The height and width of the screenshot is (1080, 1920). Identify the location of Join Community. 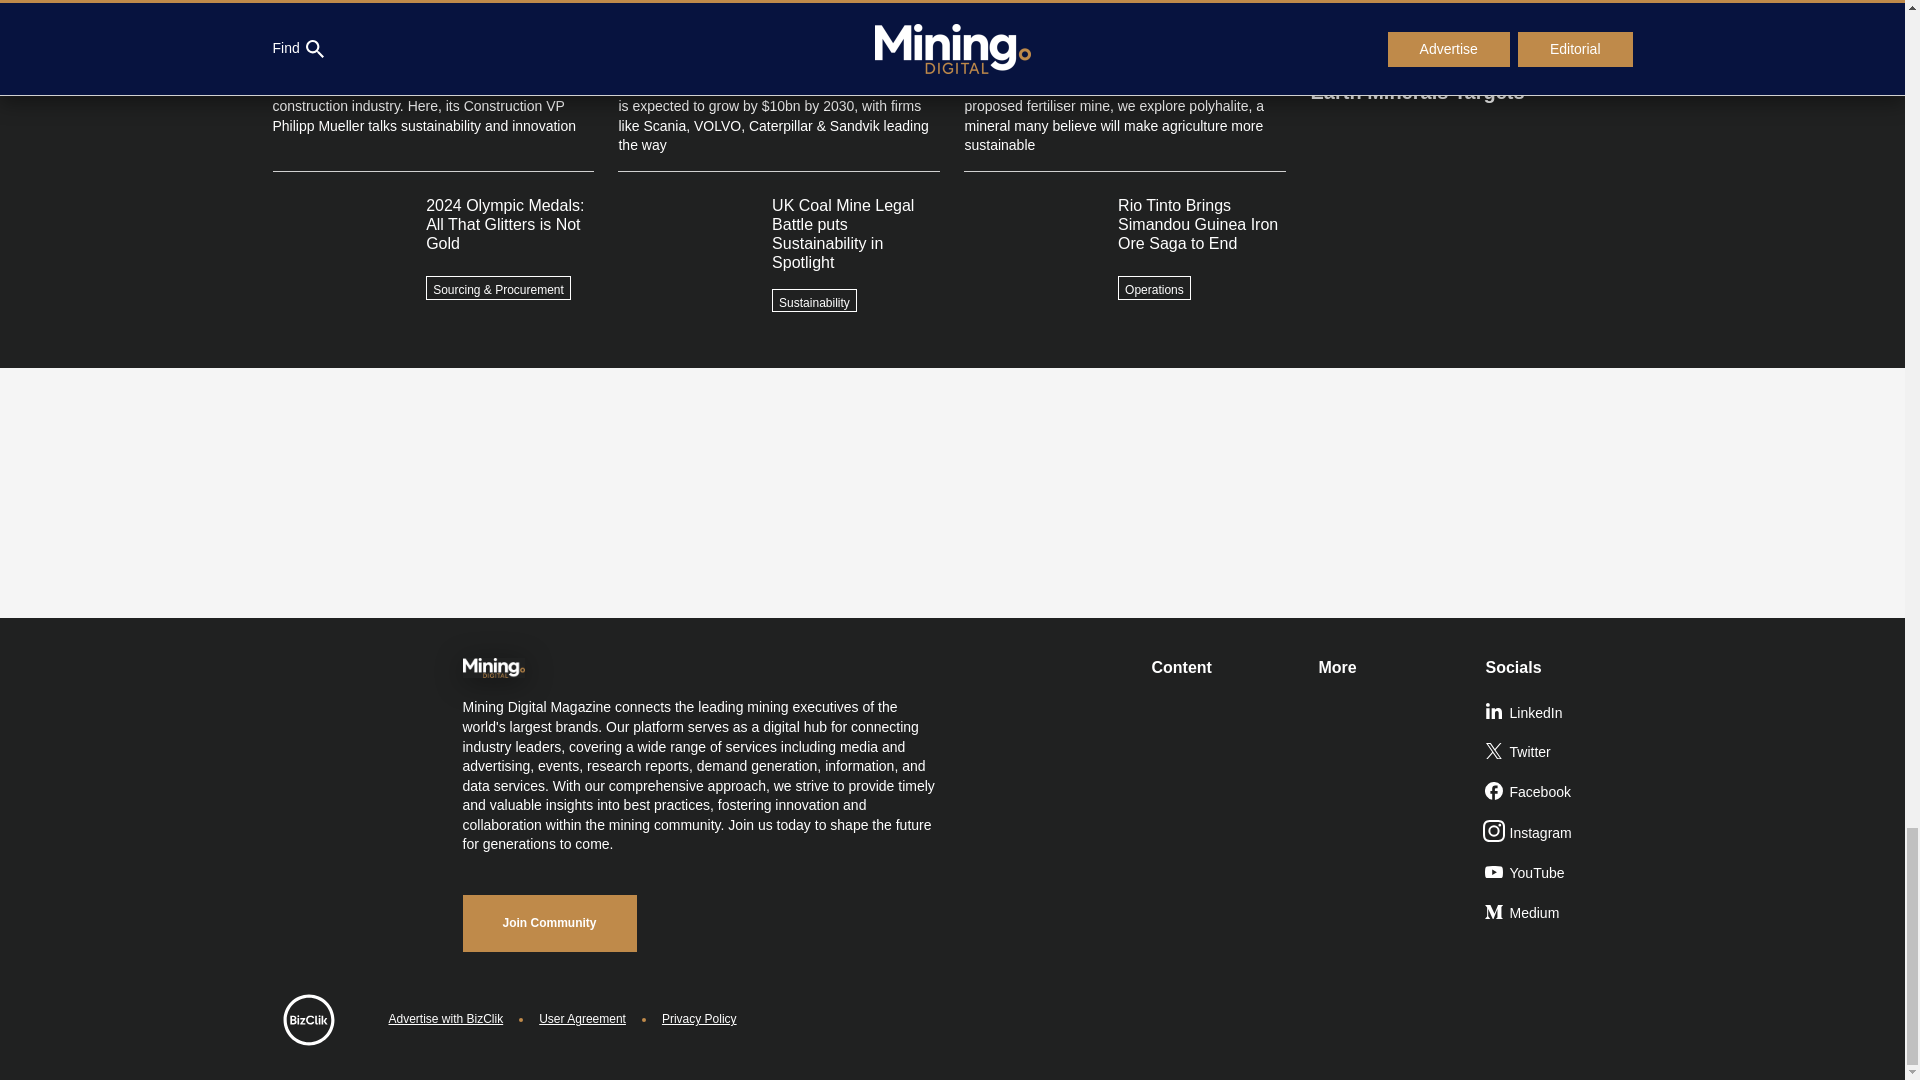
(548, 923).